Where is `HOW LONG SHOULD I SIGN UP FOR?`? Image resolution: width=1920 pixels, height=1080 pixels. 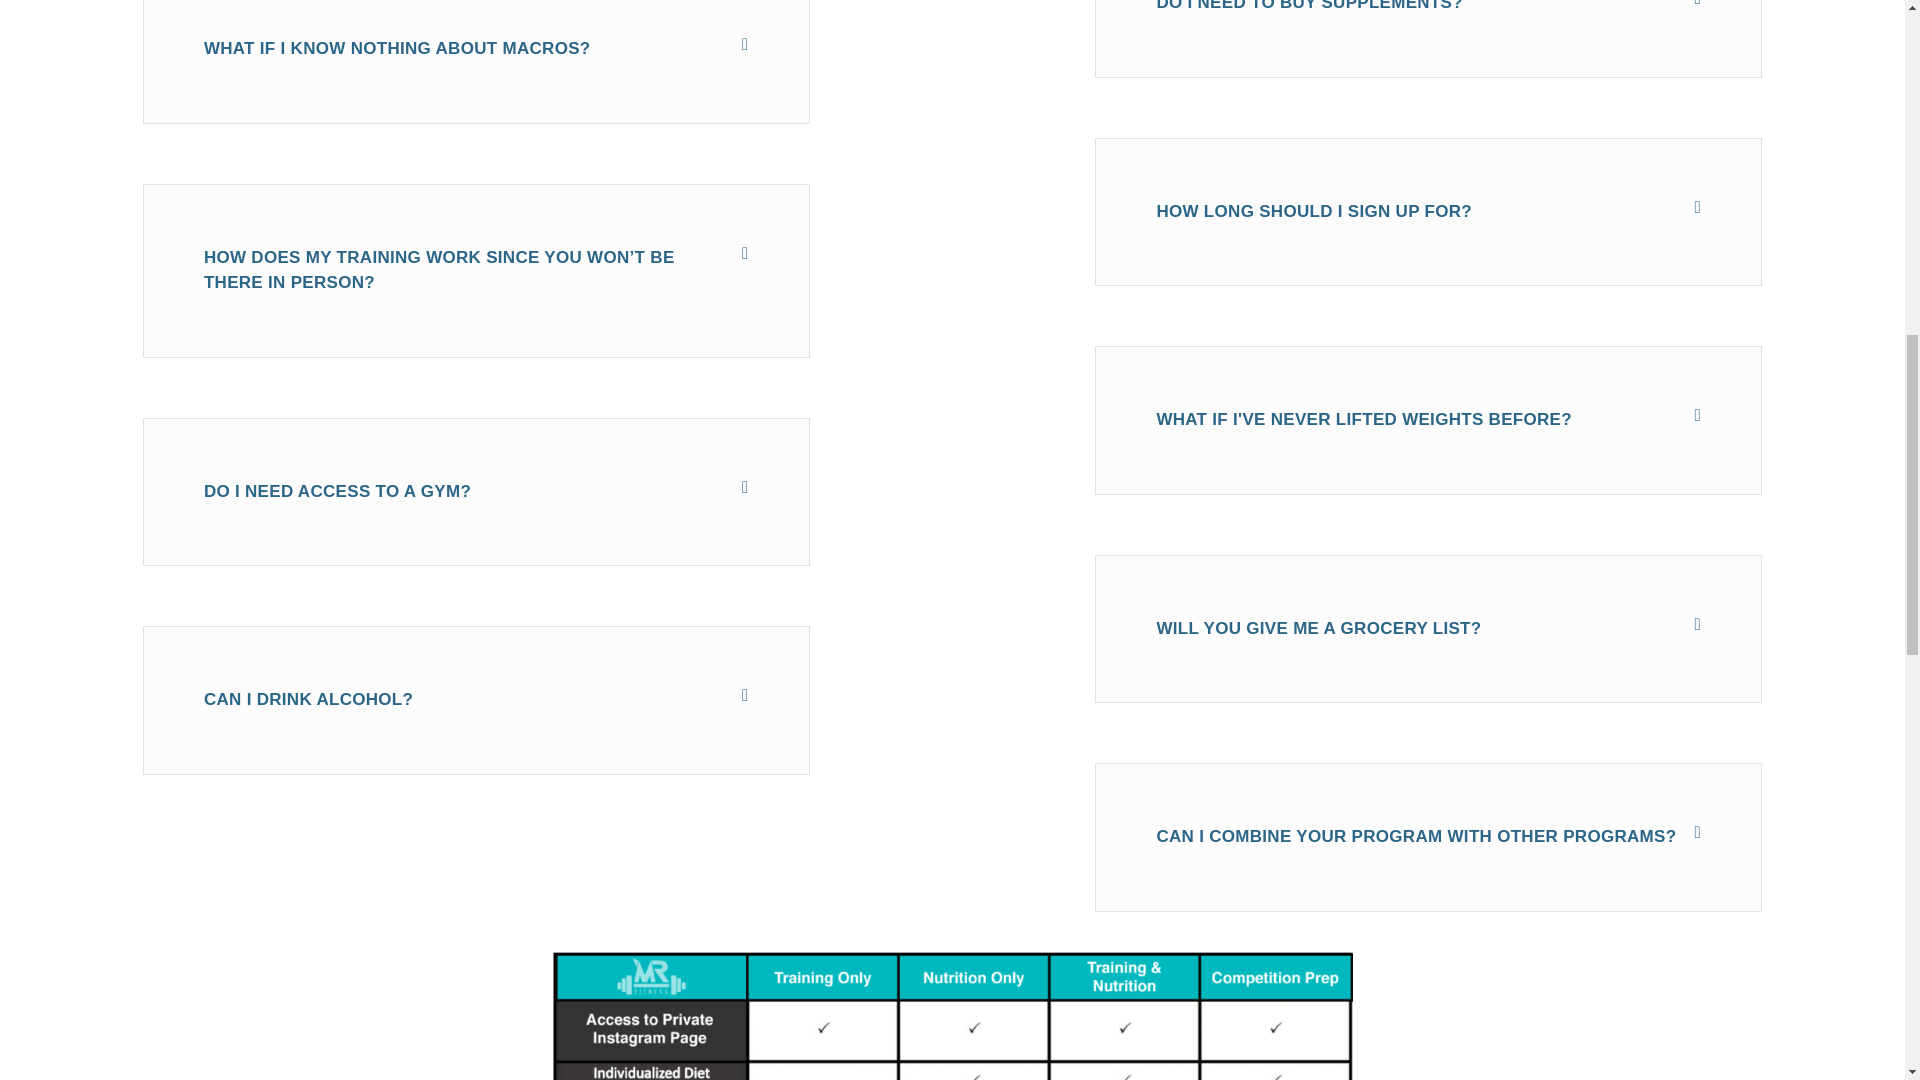 HOW LONG SHOULD I SIGN UP FOR? is located at coordinates (1314, 211).